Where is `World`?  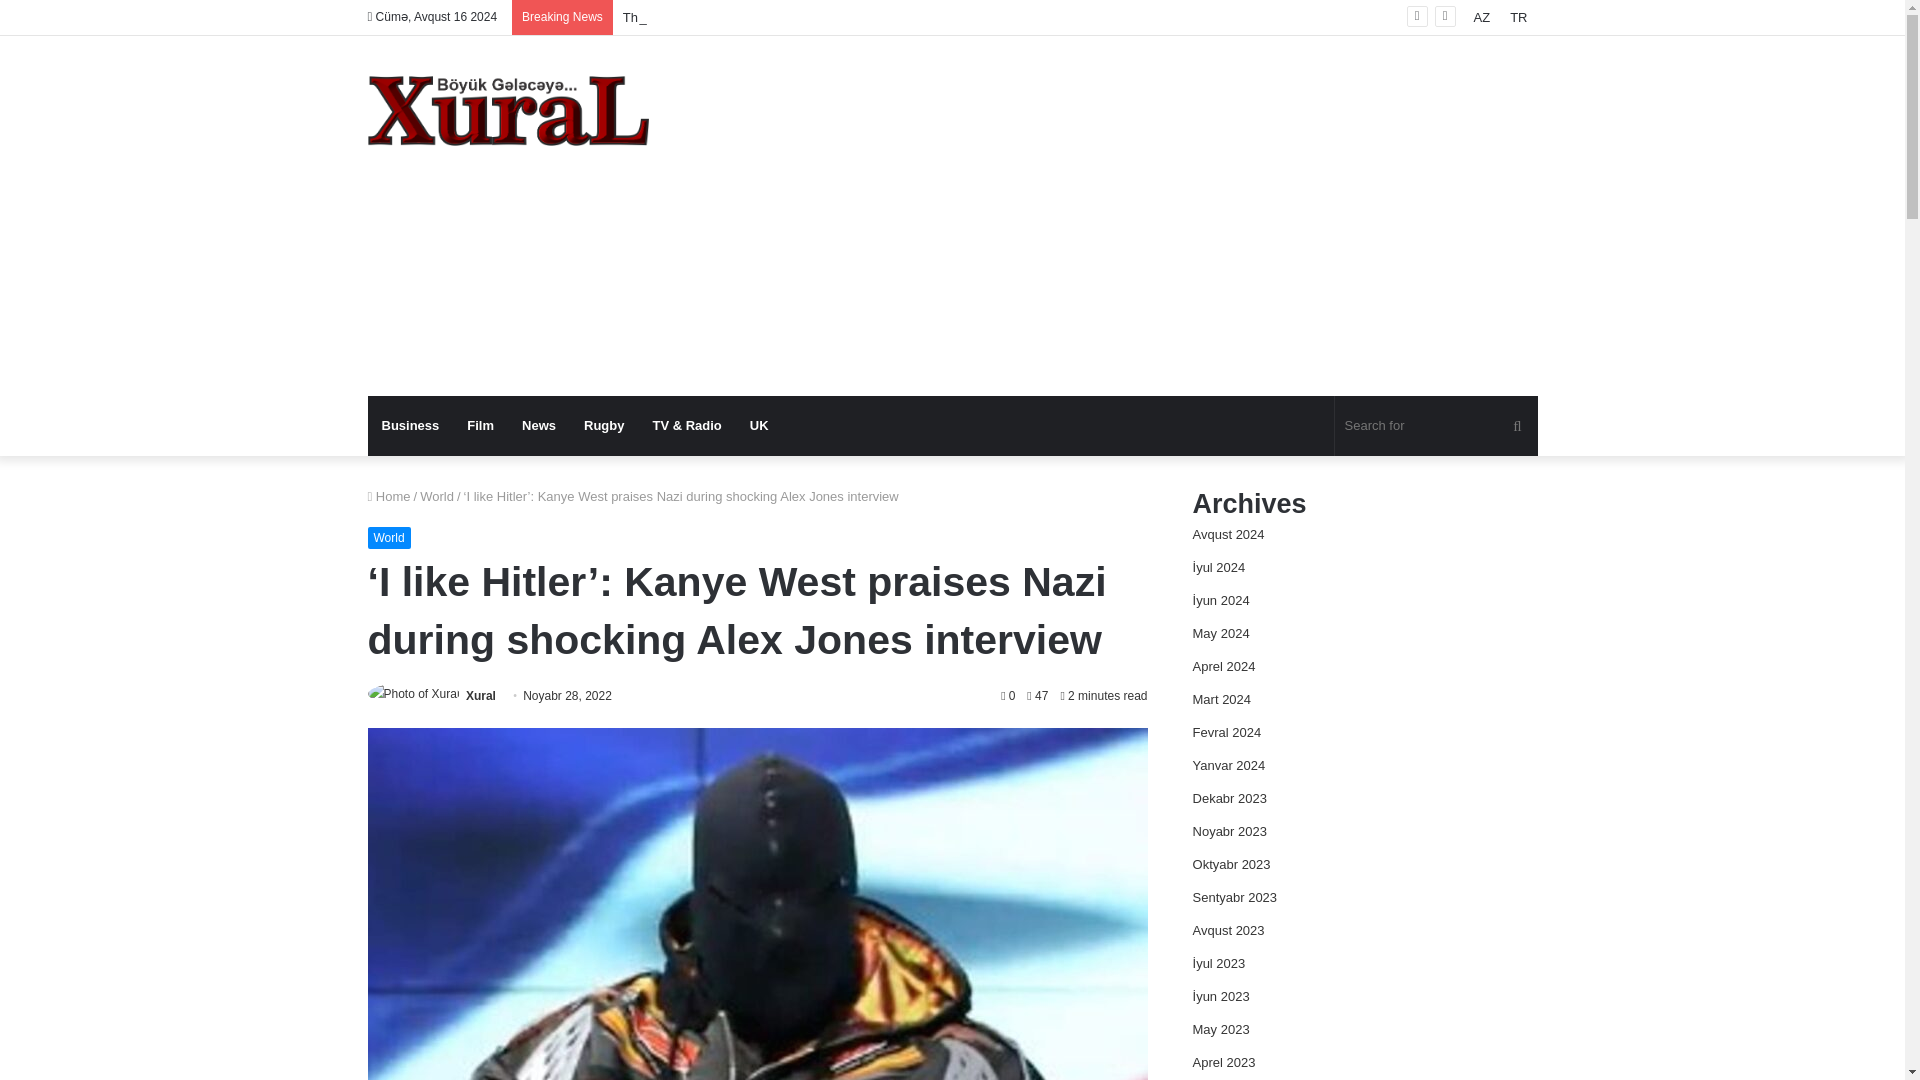 World is located at coordinates (436, 496).